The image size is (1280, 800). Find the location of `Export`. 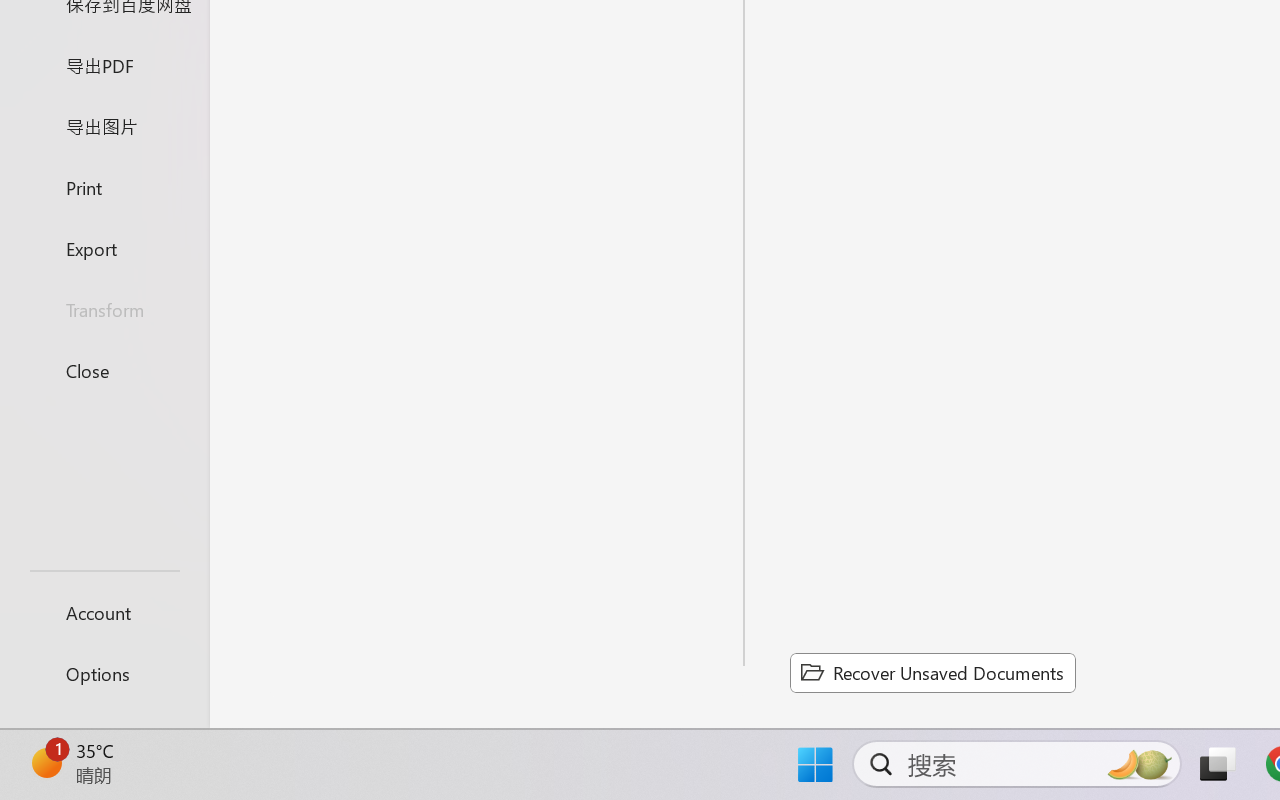

Export is located at coordinates (104, 248).